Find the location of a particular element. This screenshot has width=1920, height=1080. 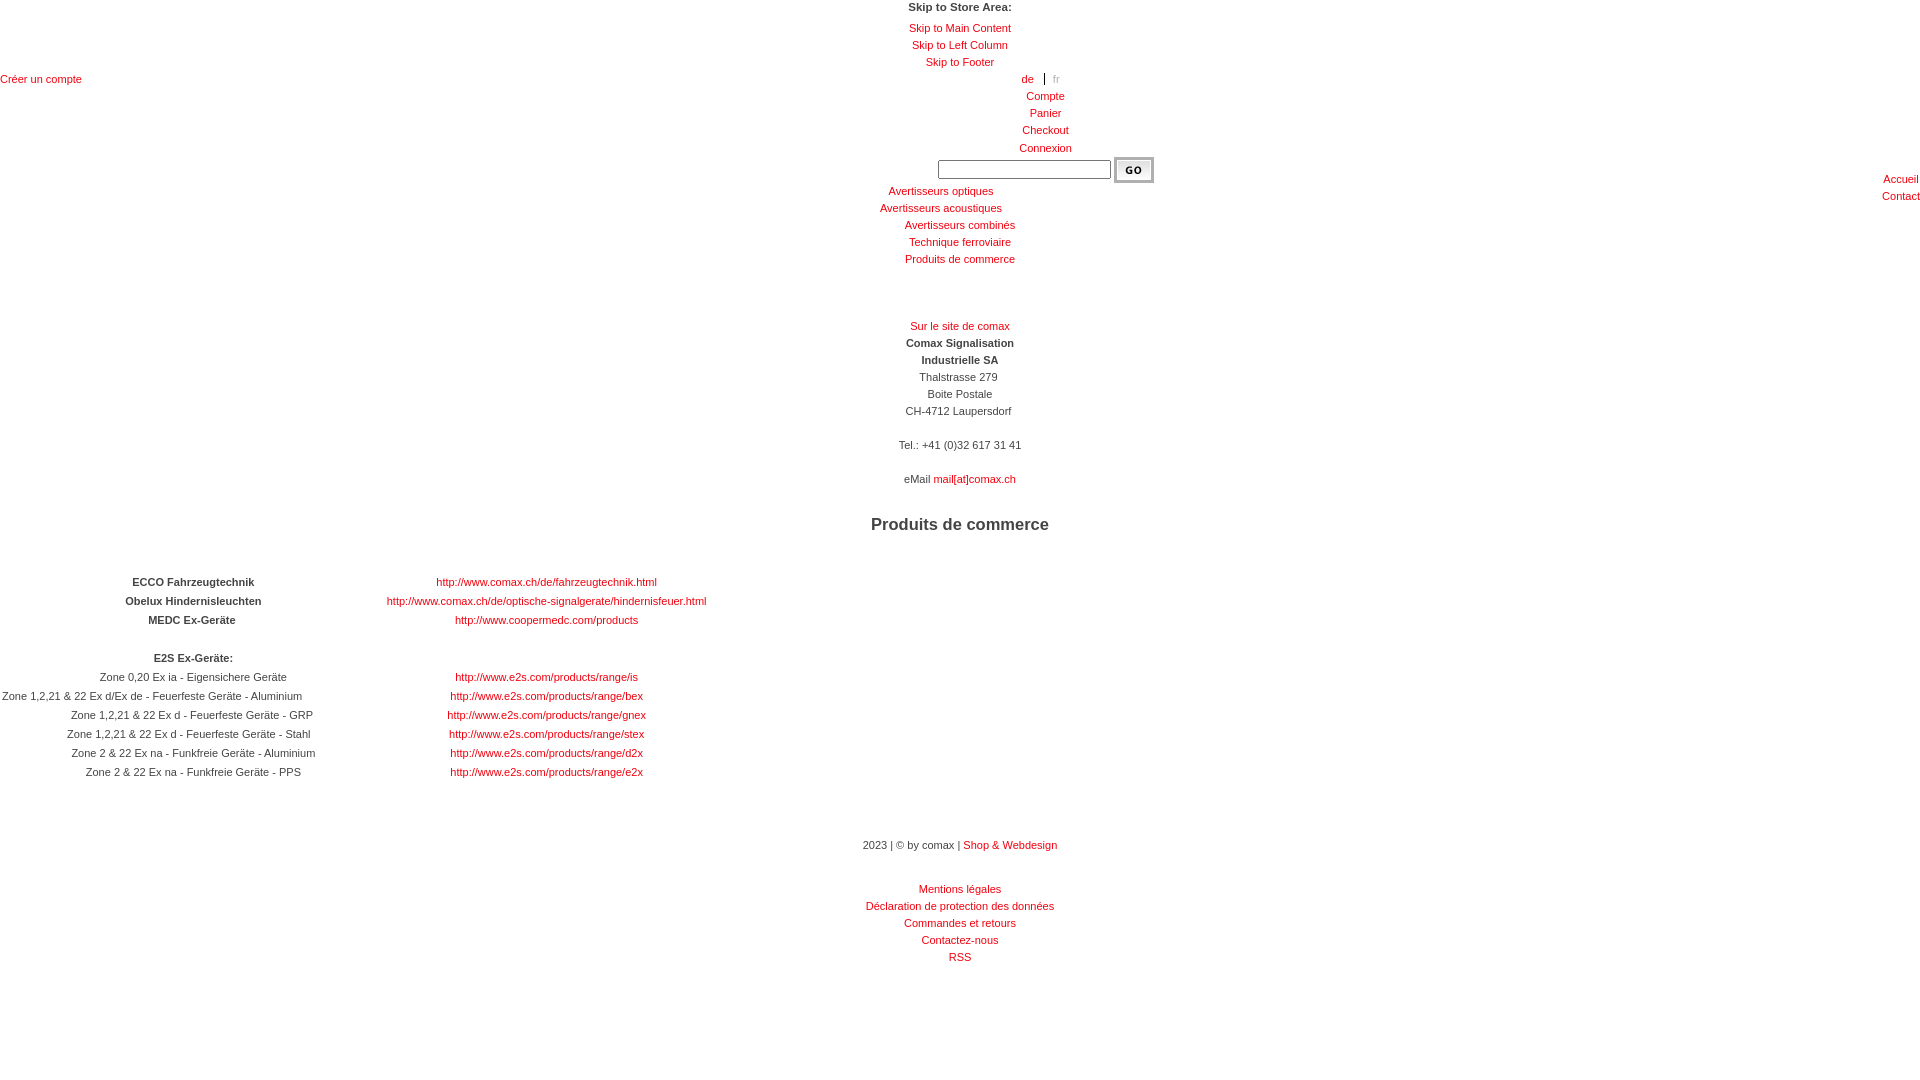

http://www.e2s.com/products/range/bex is located at coordinates (546, 696).